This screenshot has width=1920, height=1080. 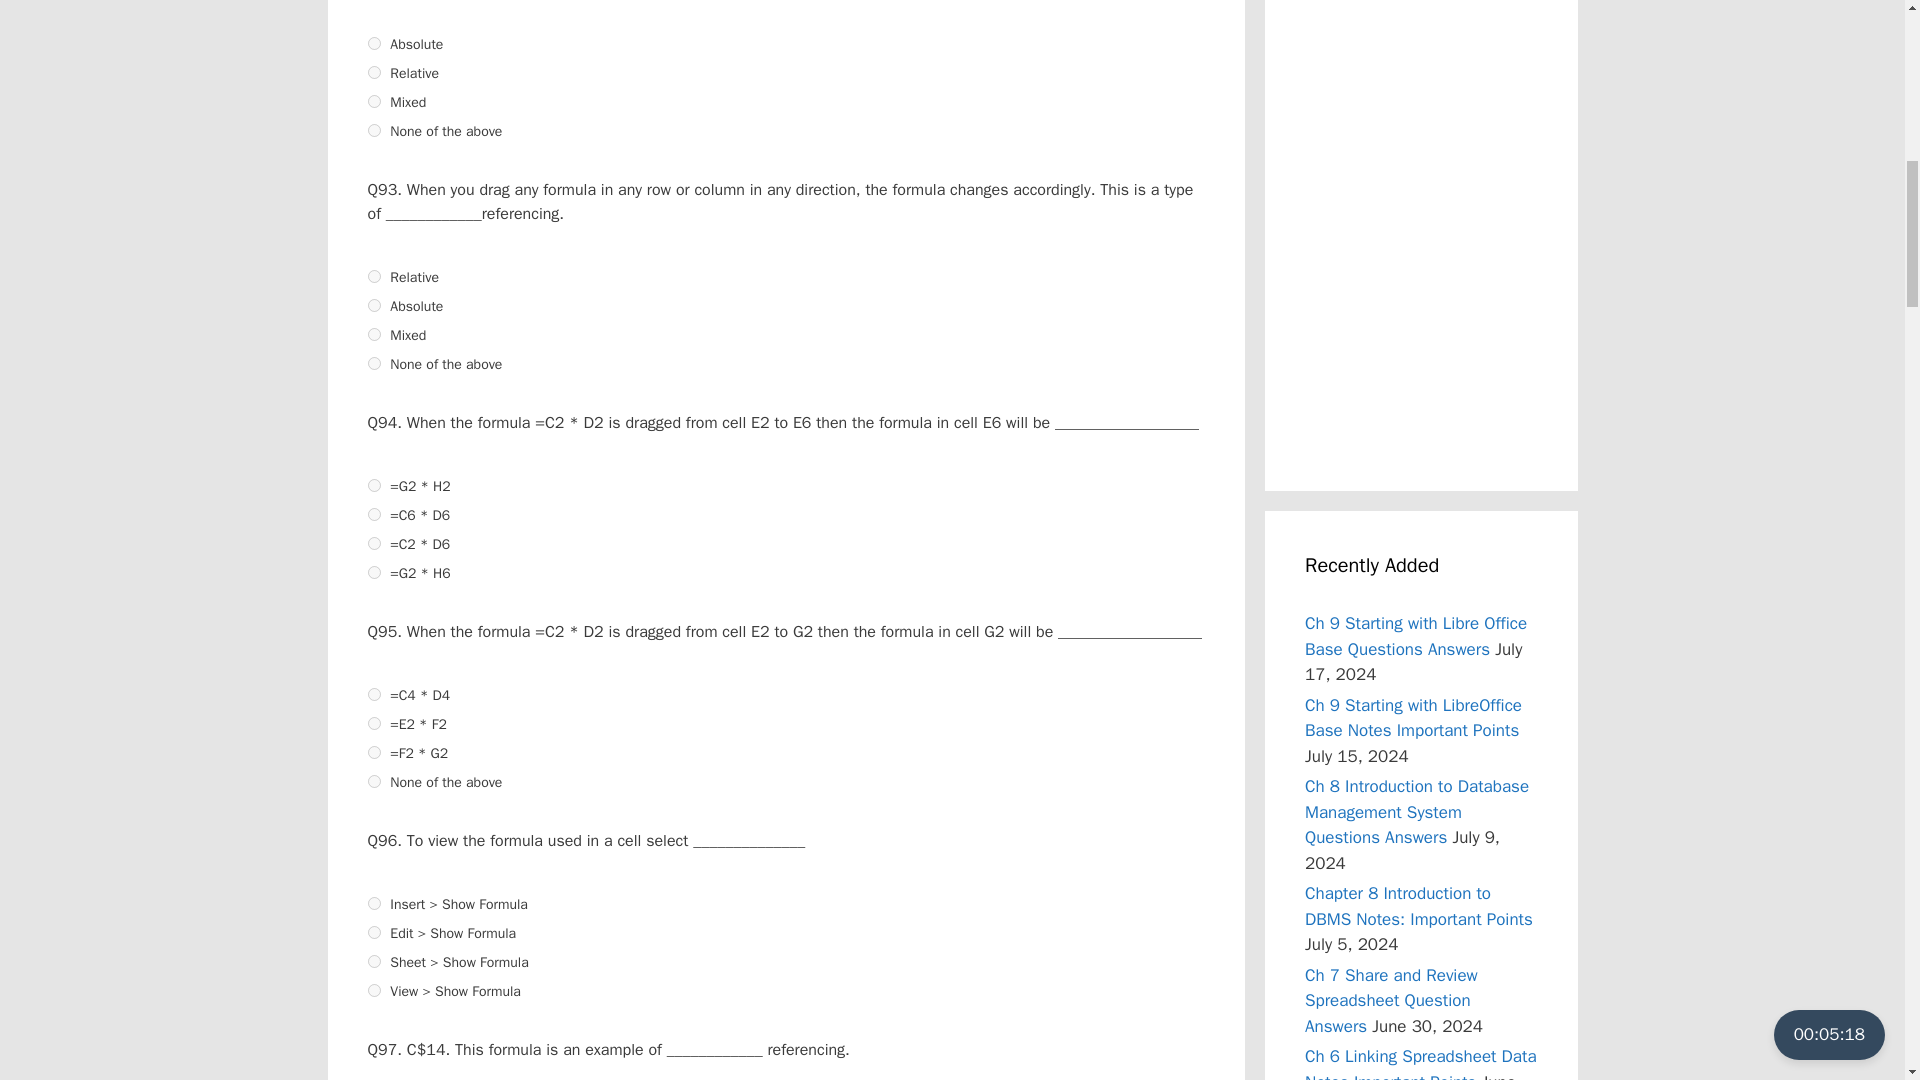 What do you see at coordinates (374, 306) in the screenshot?
I see `1` at bounding box center [374, 306].